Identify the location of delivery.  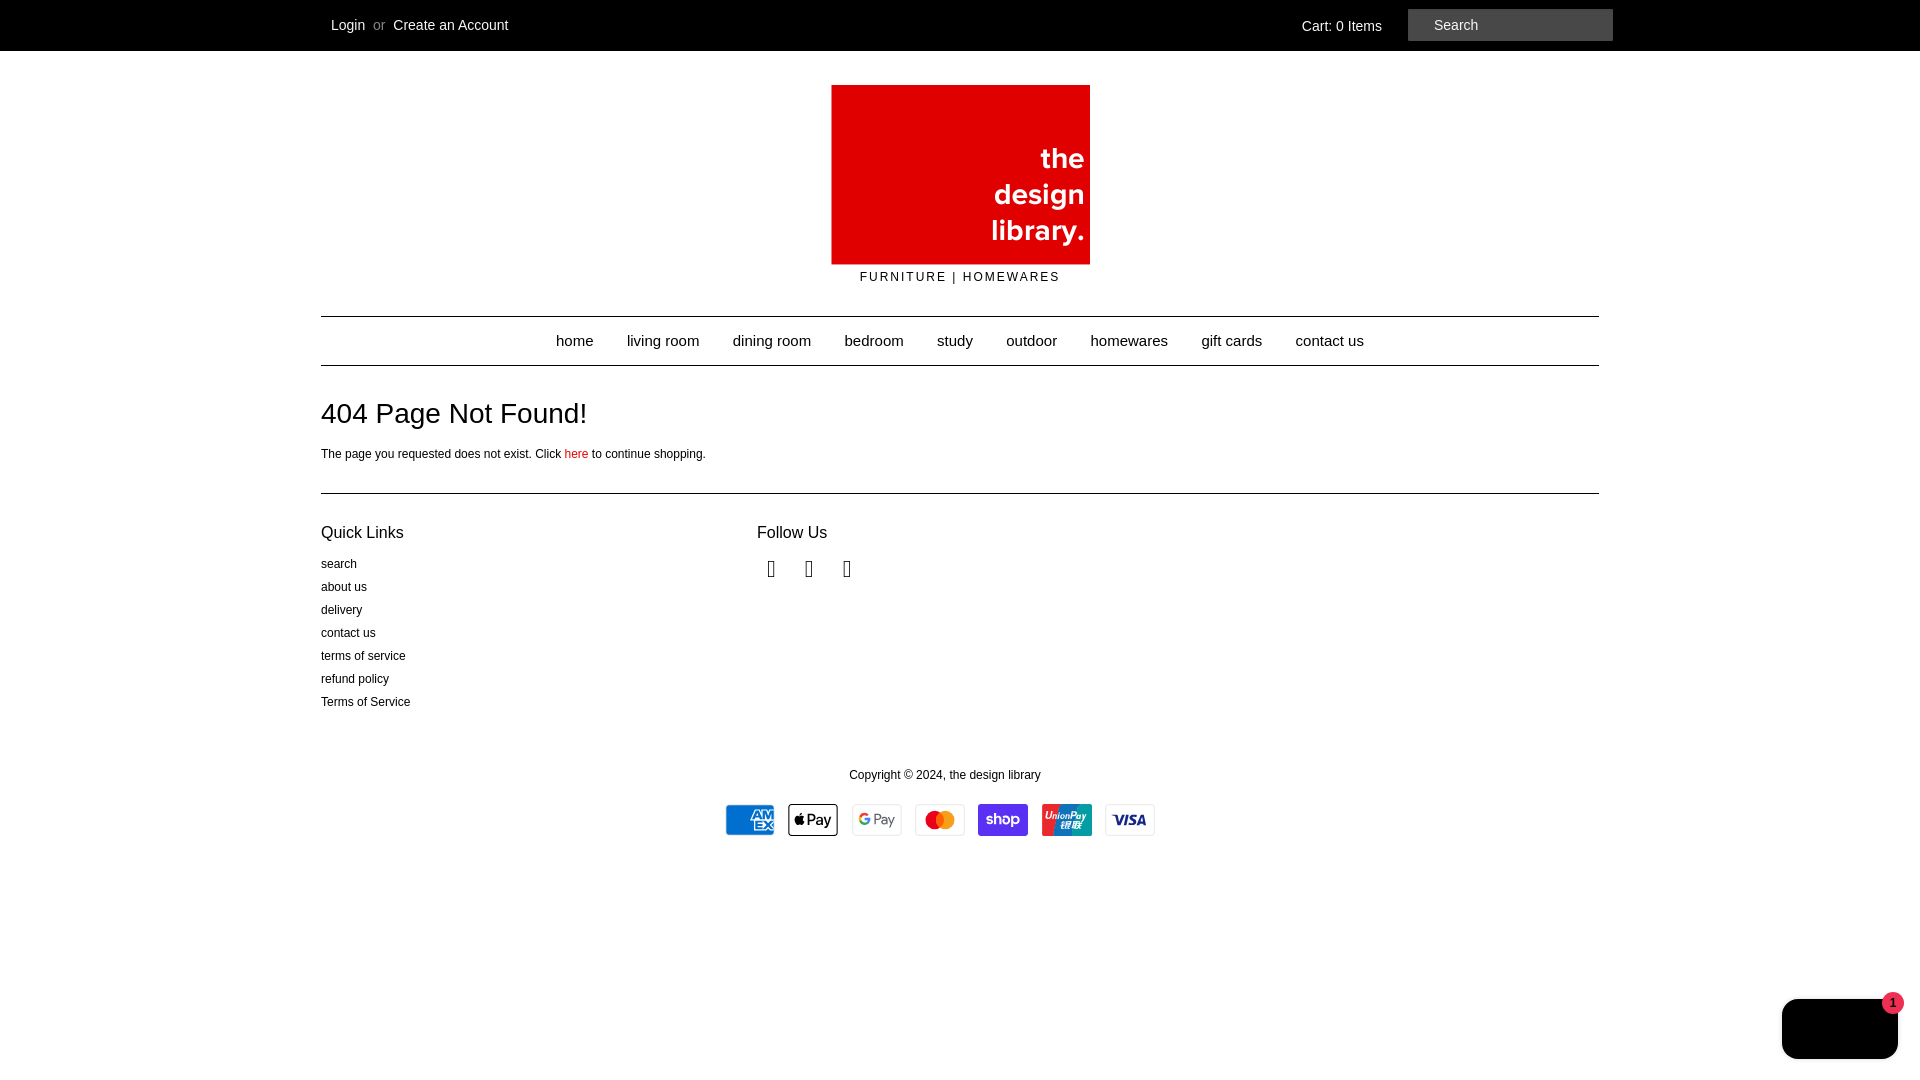
(341, 609).